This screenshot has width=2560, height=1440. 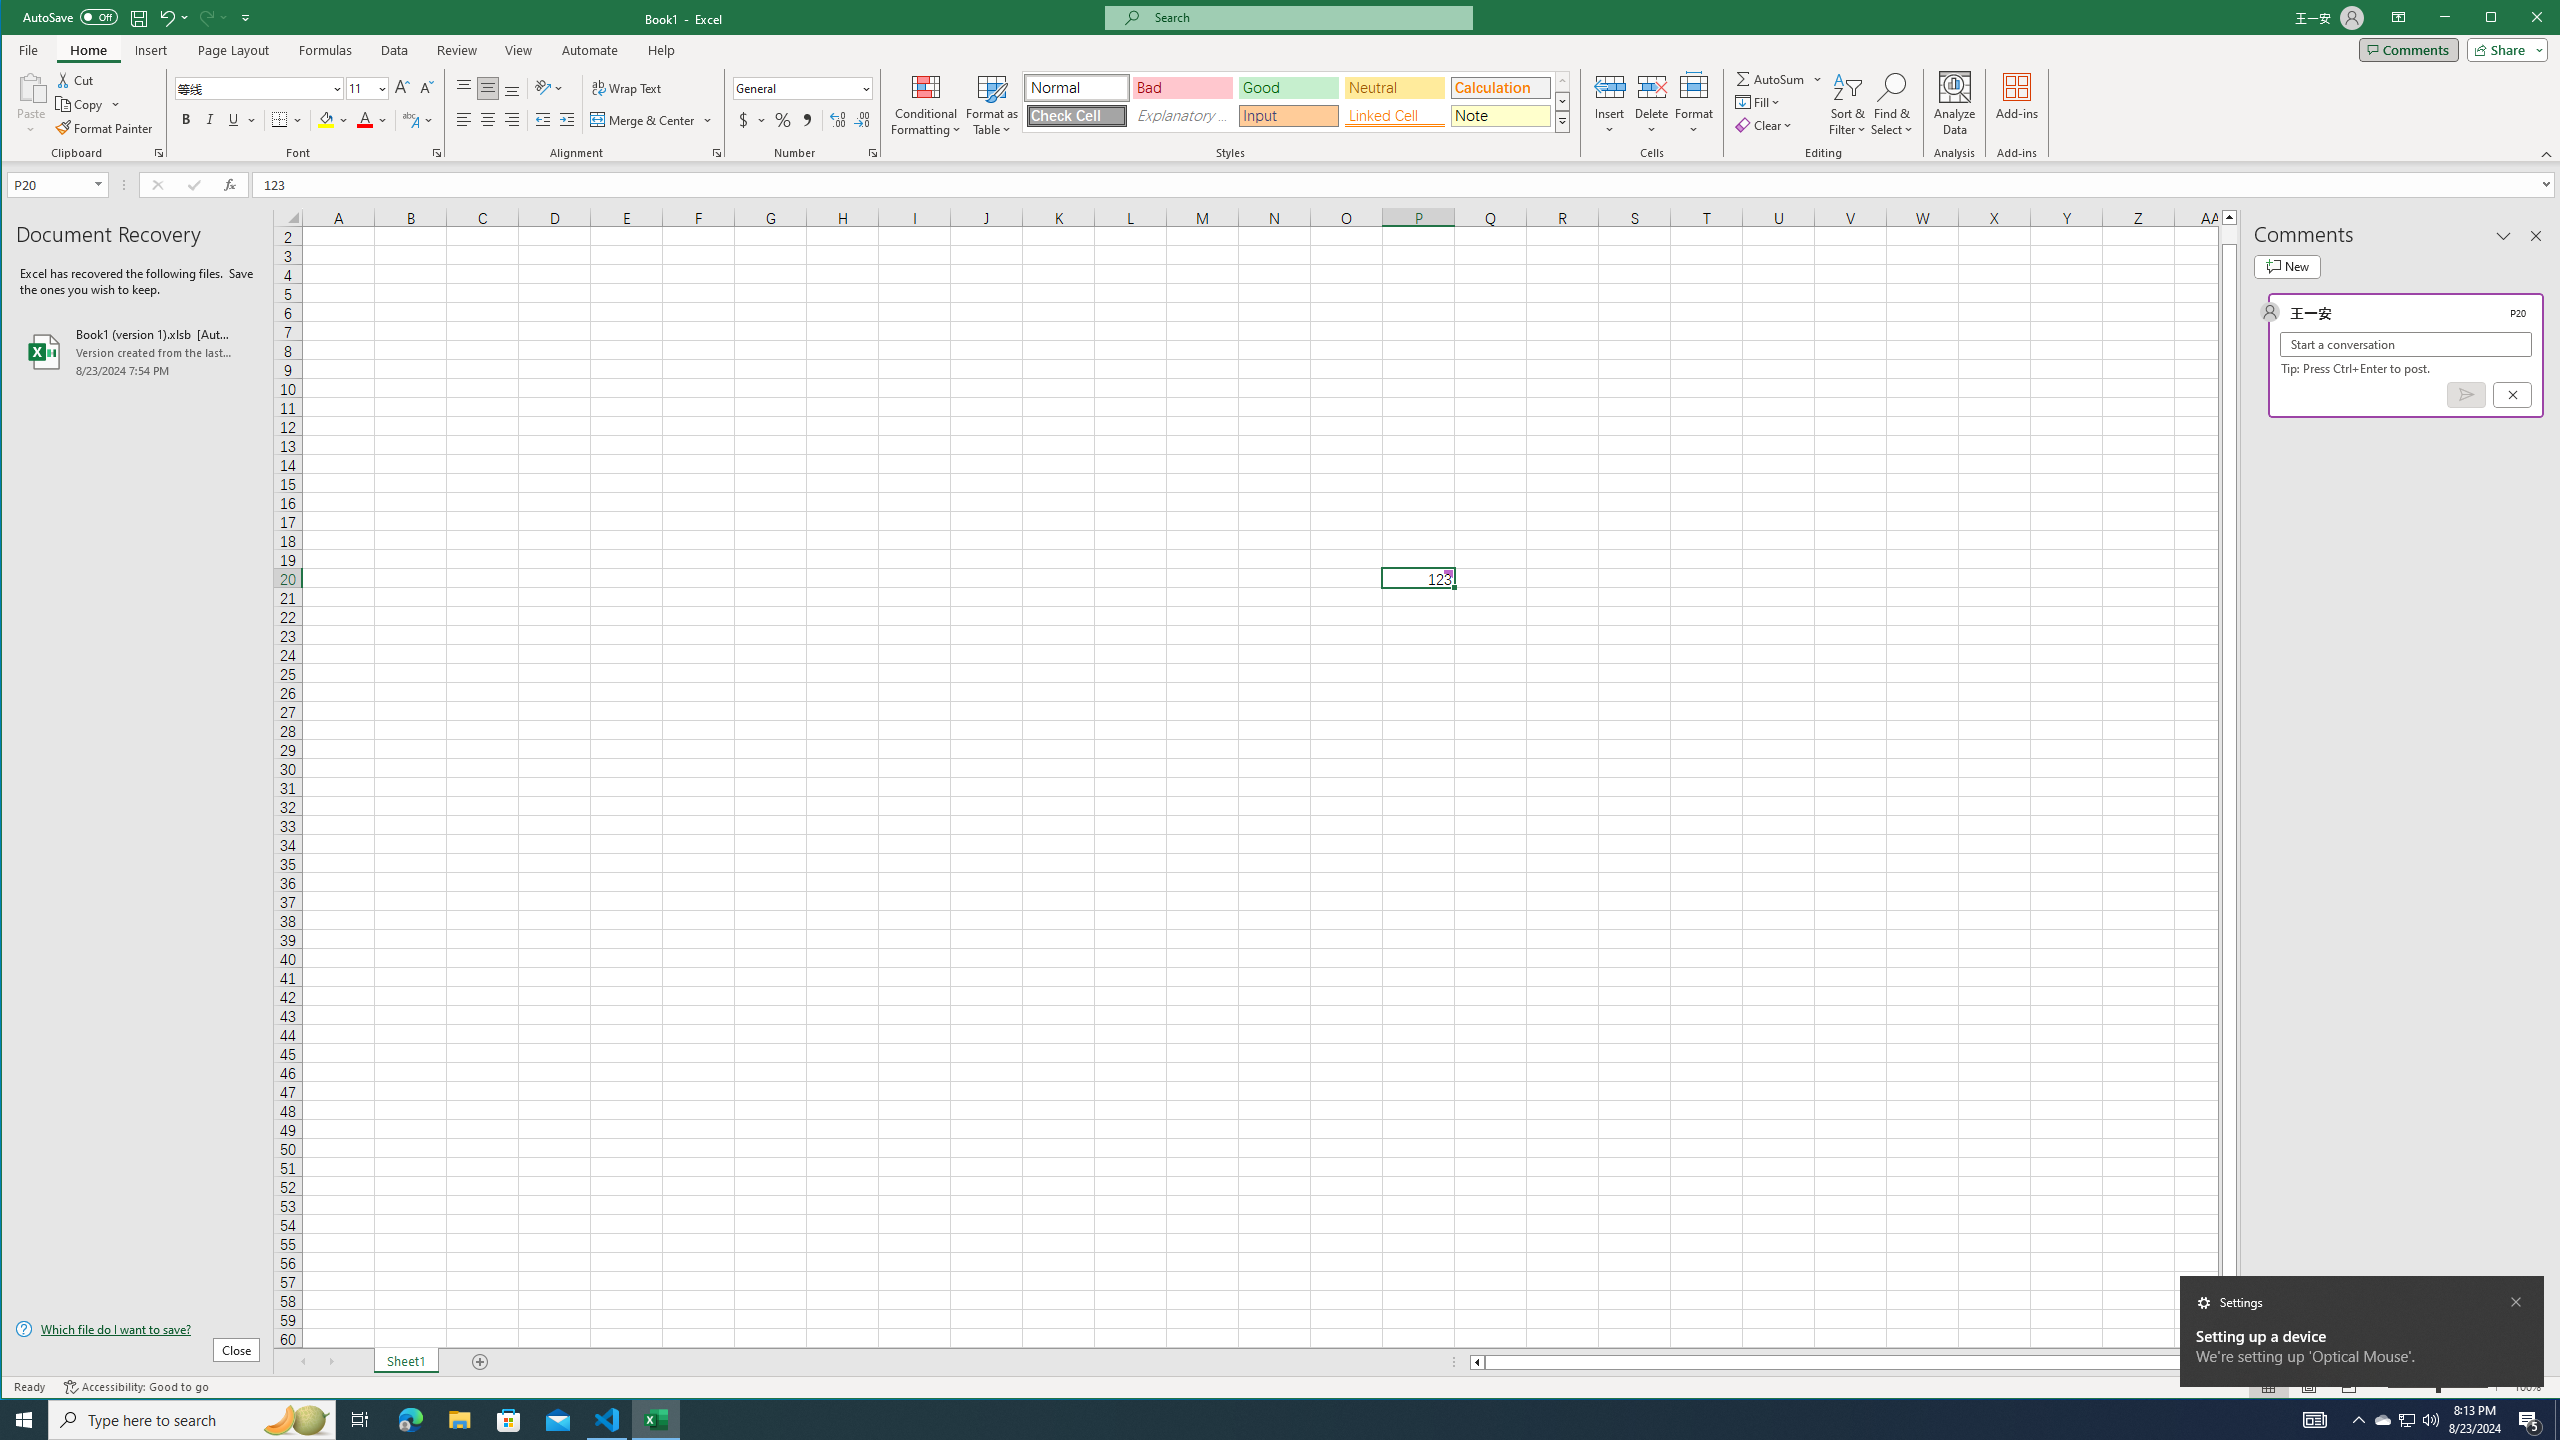 What do you see at coordinates (2348, 1387) in the screenshot?
I see `Page Break Preview` at bounding box center [2348, 1387].